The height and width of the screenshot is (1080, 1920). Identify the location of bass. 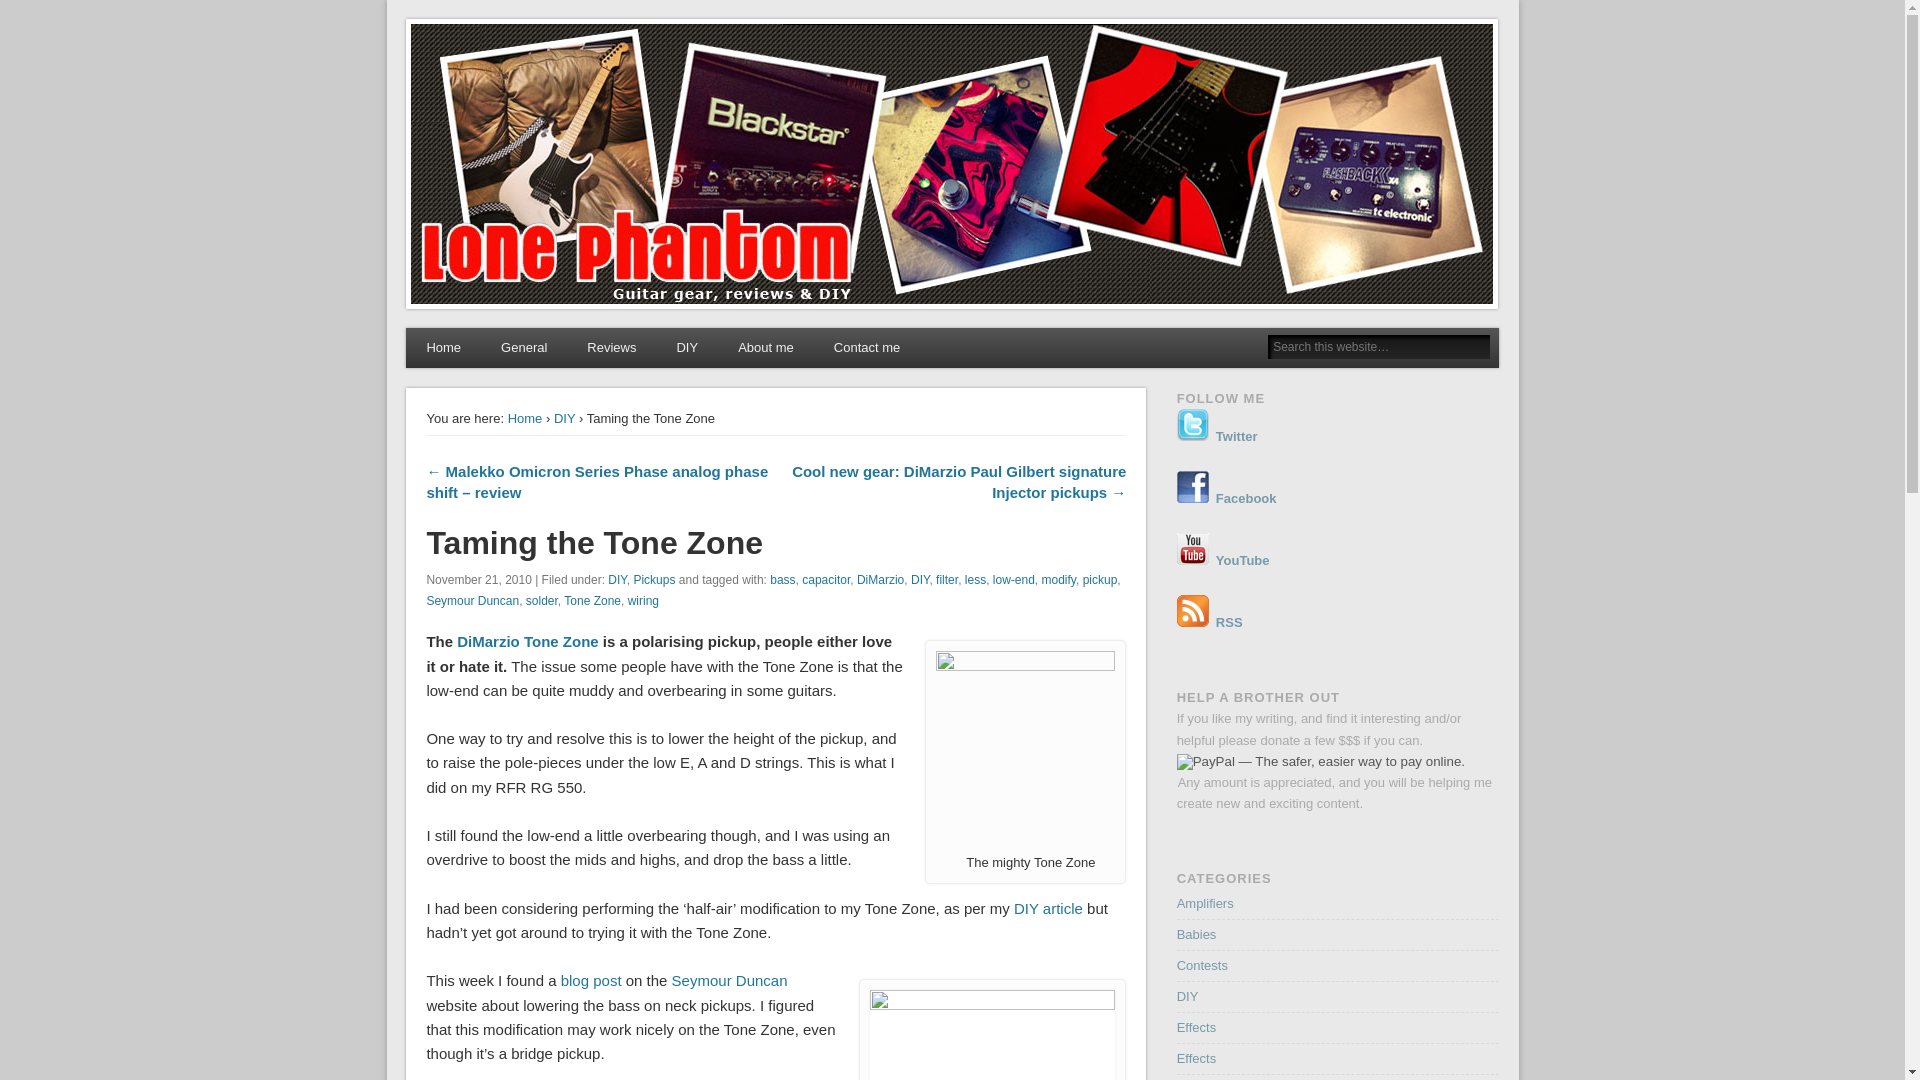
(782, 580).